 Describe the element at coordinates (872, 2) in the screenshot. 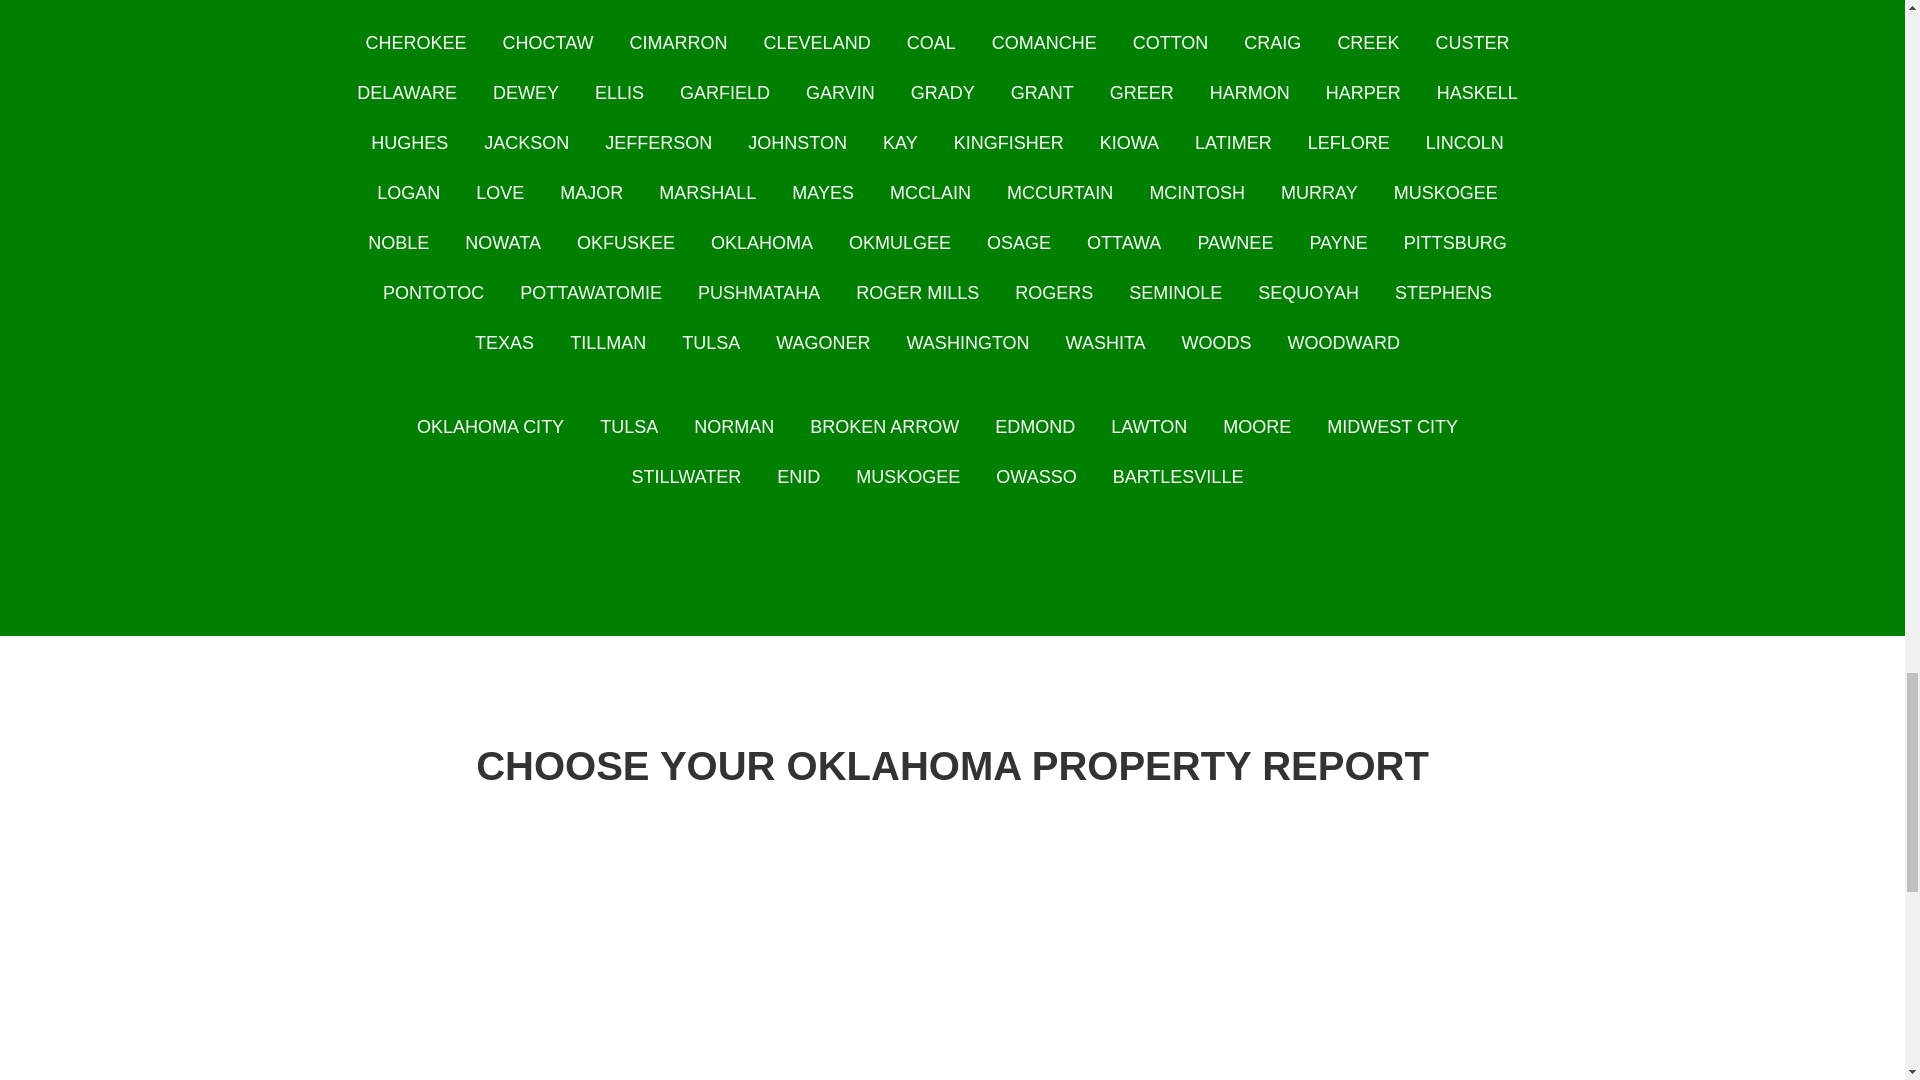

I see `BECKHAM` at that location.